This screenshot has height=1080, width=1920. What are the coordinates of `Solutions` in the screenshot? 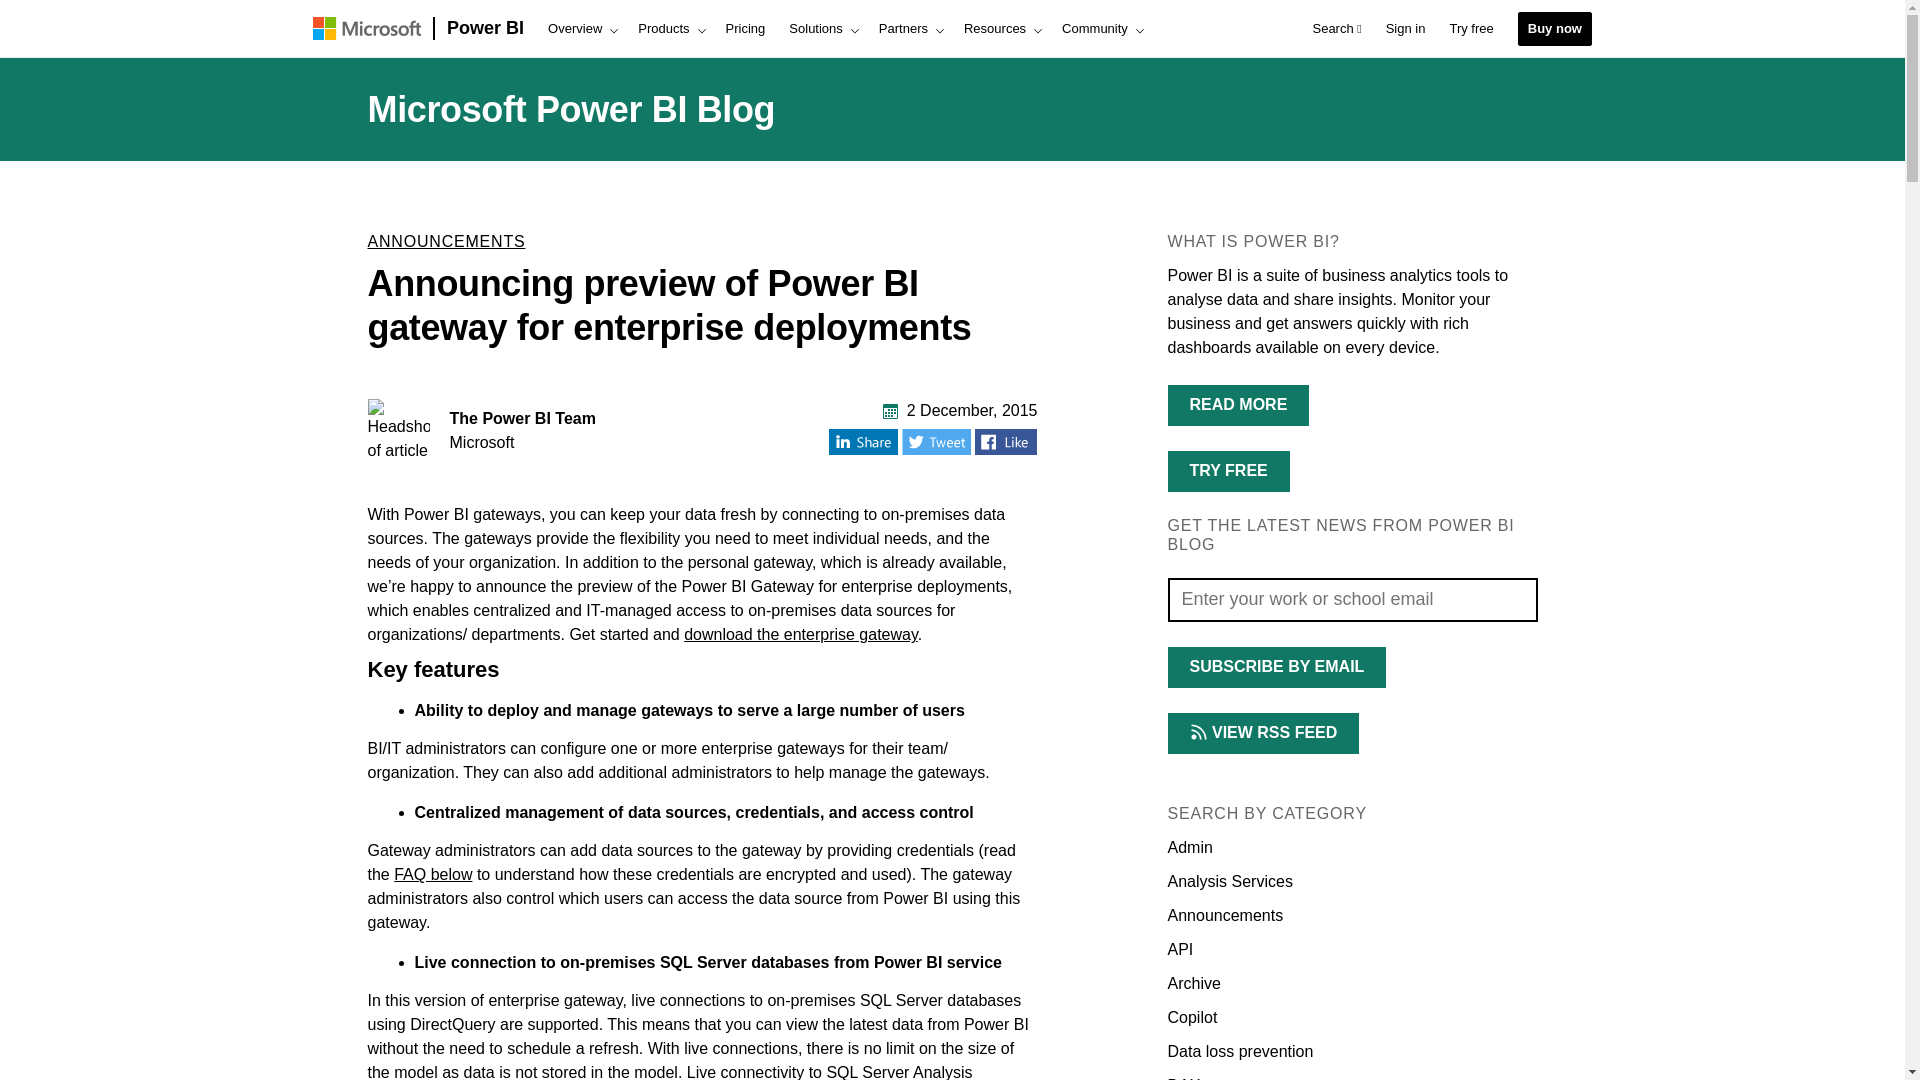 It's located at (821, 29).